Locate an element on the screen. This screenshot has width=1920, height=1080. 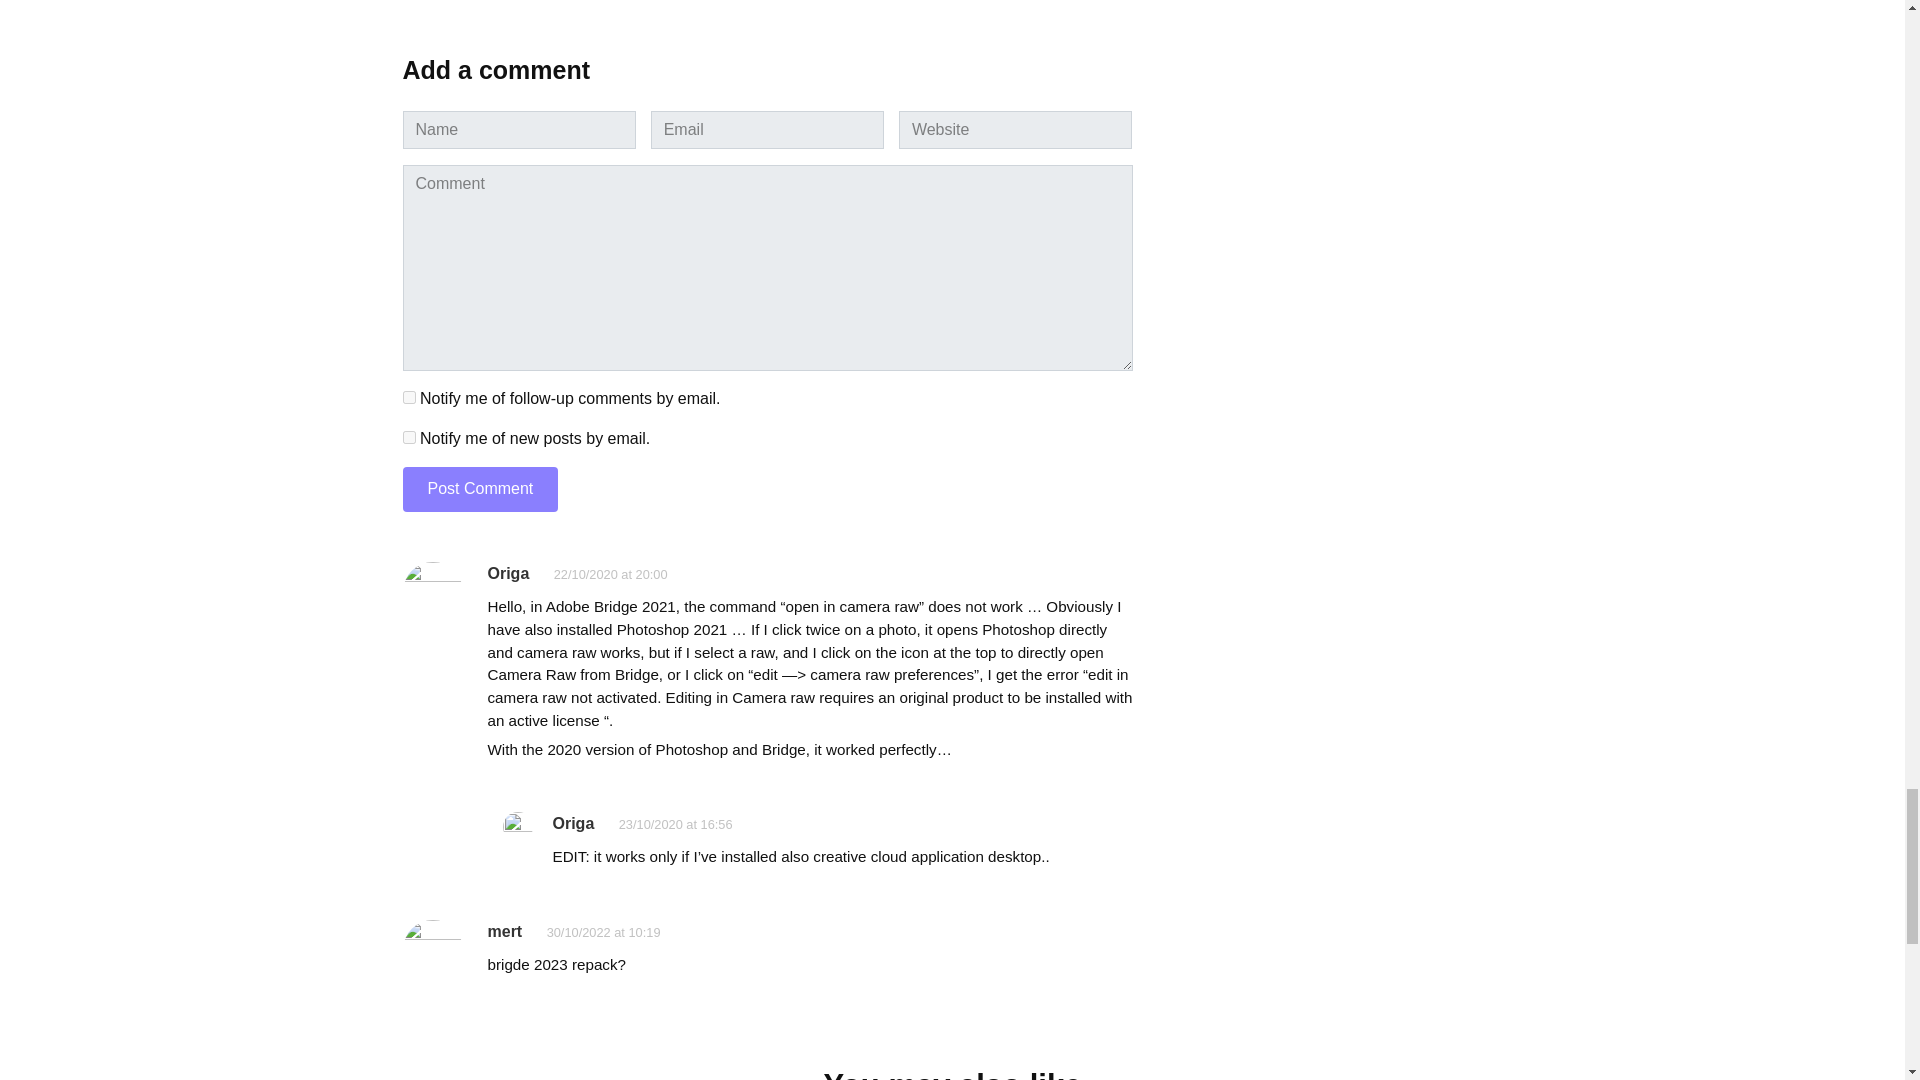
subscribe is located at coordinates (408, 436).